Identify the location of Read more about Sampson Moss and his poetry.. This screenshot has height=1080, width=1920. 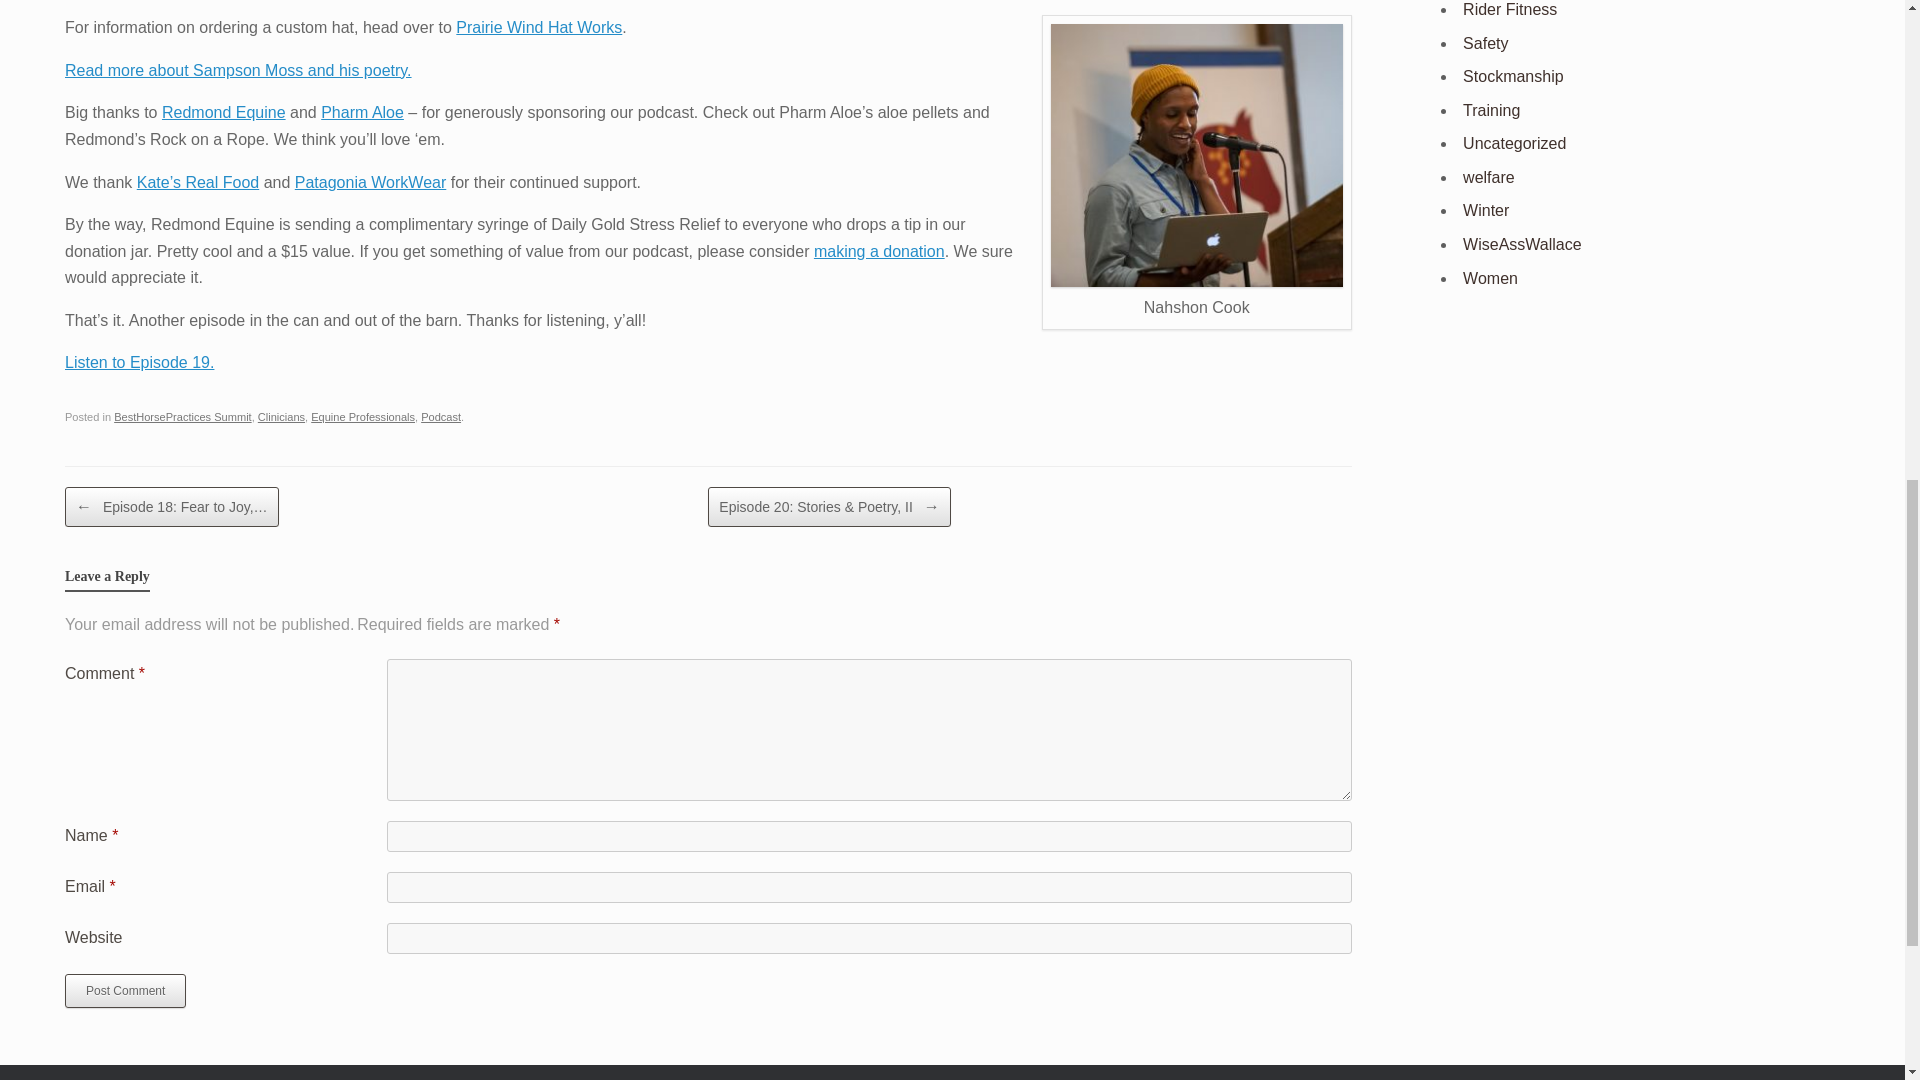
(238, 70).